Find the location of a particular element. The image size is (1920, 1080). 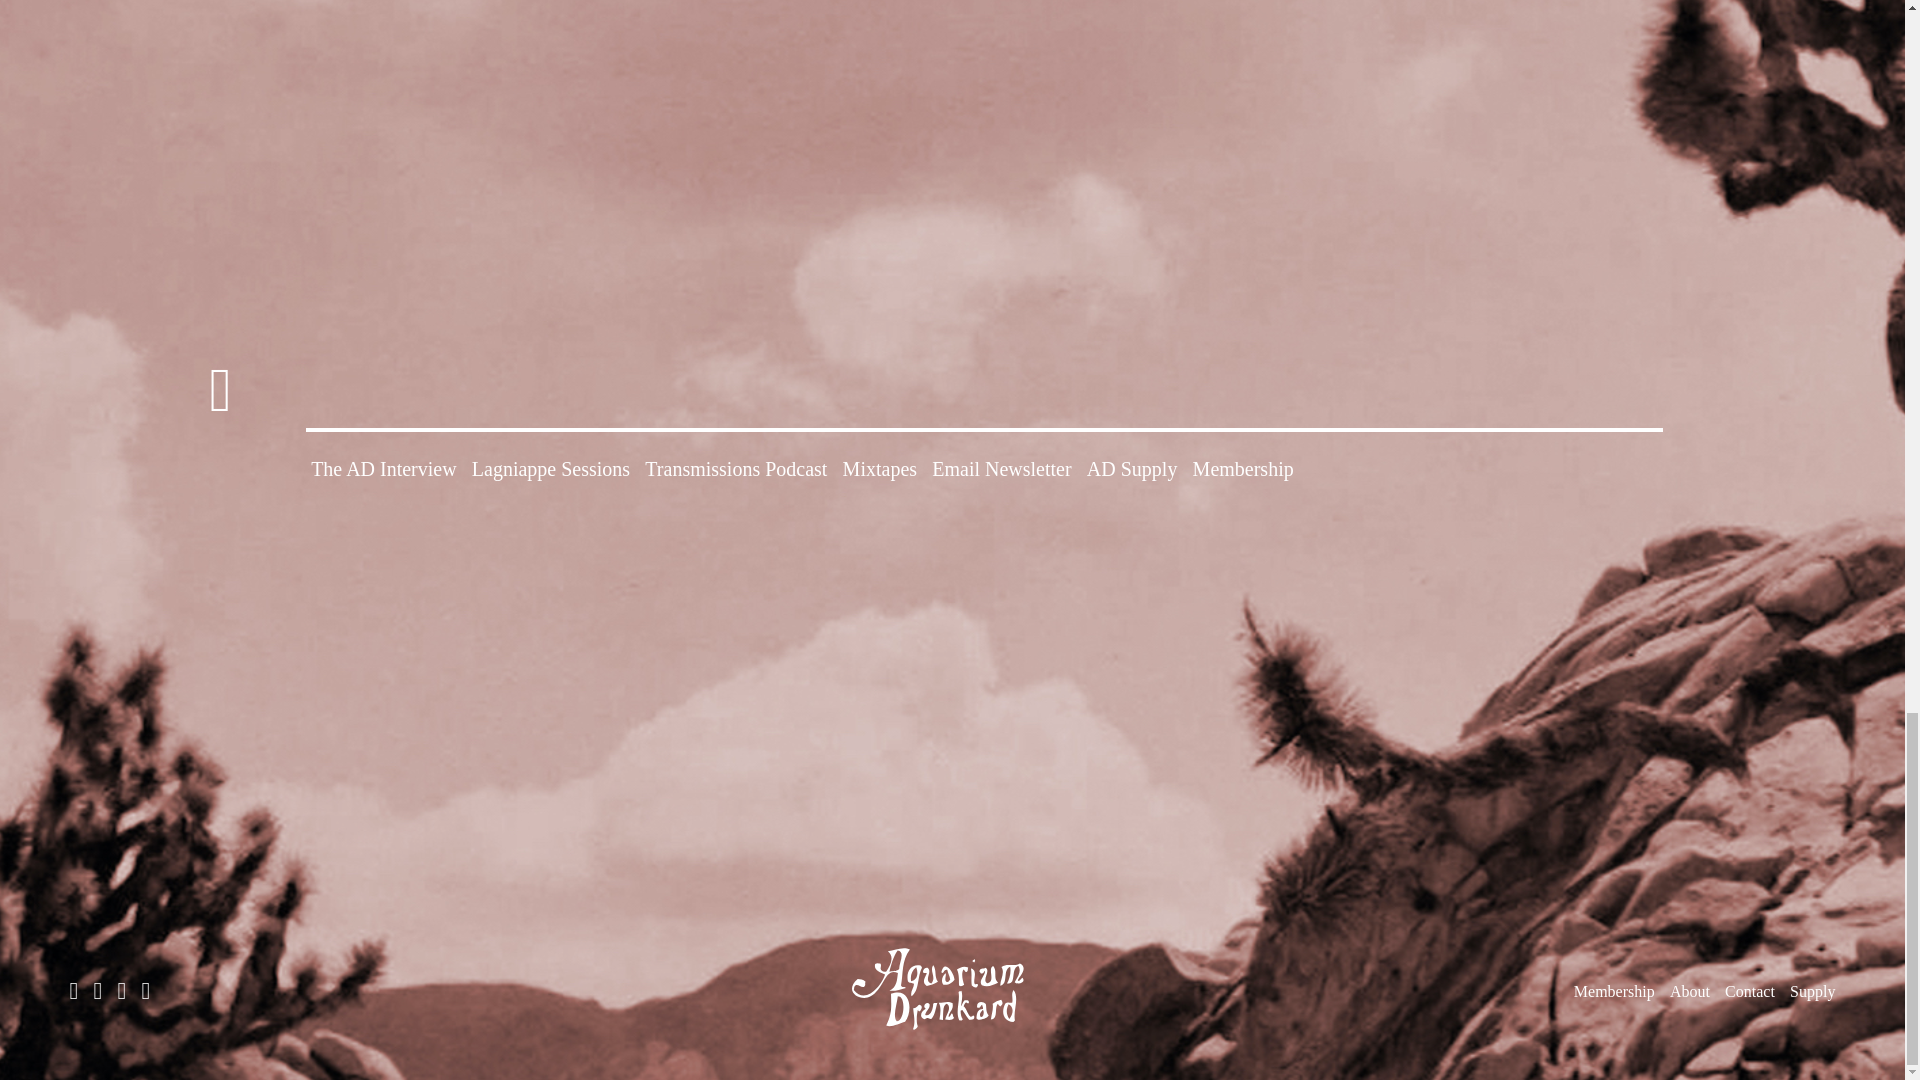

About Aquarium Drunkard is located at coordinates (1690, 992).